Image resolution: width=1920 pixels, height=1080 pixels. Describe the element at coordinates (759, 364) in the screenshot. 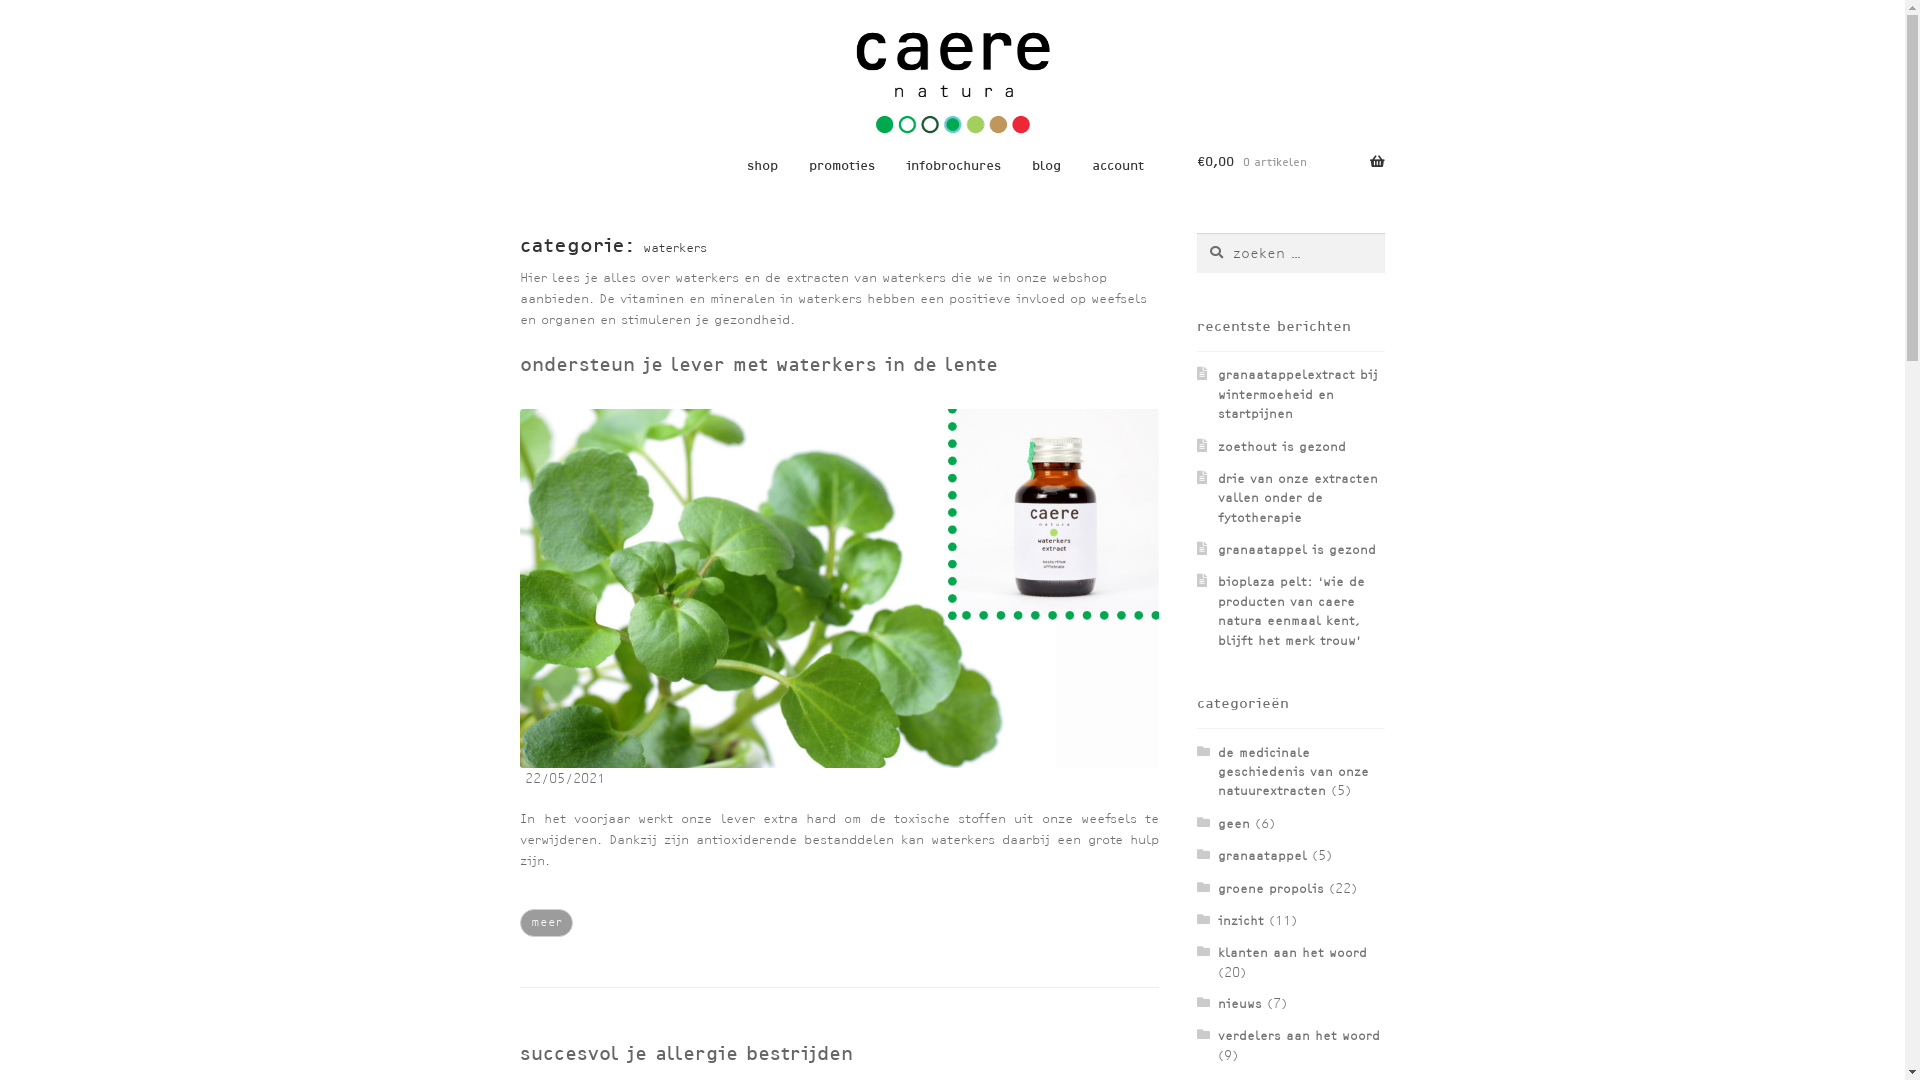

I see `ondersteun je lever met waterkers in de lente` at that location.